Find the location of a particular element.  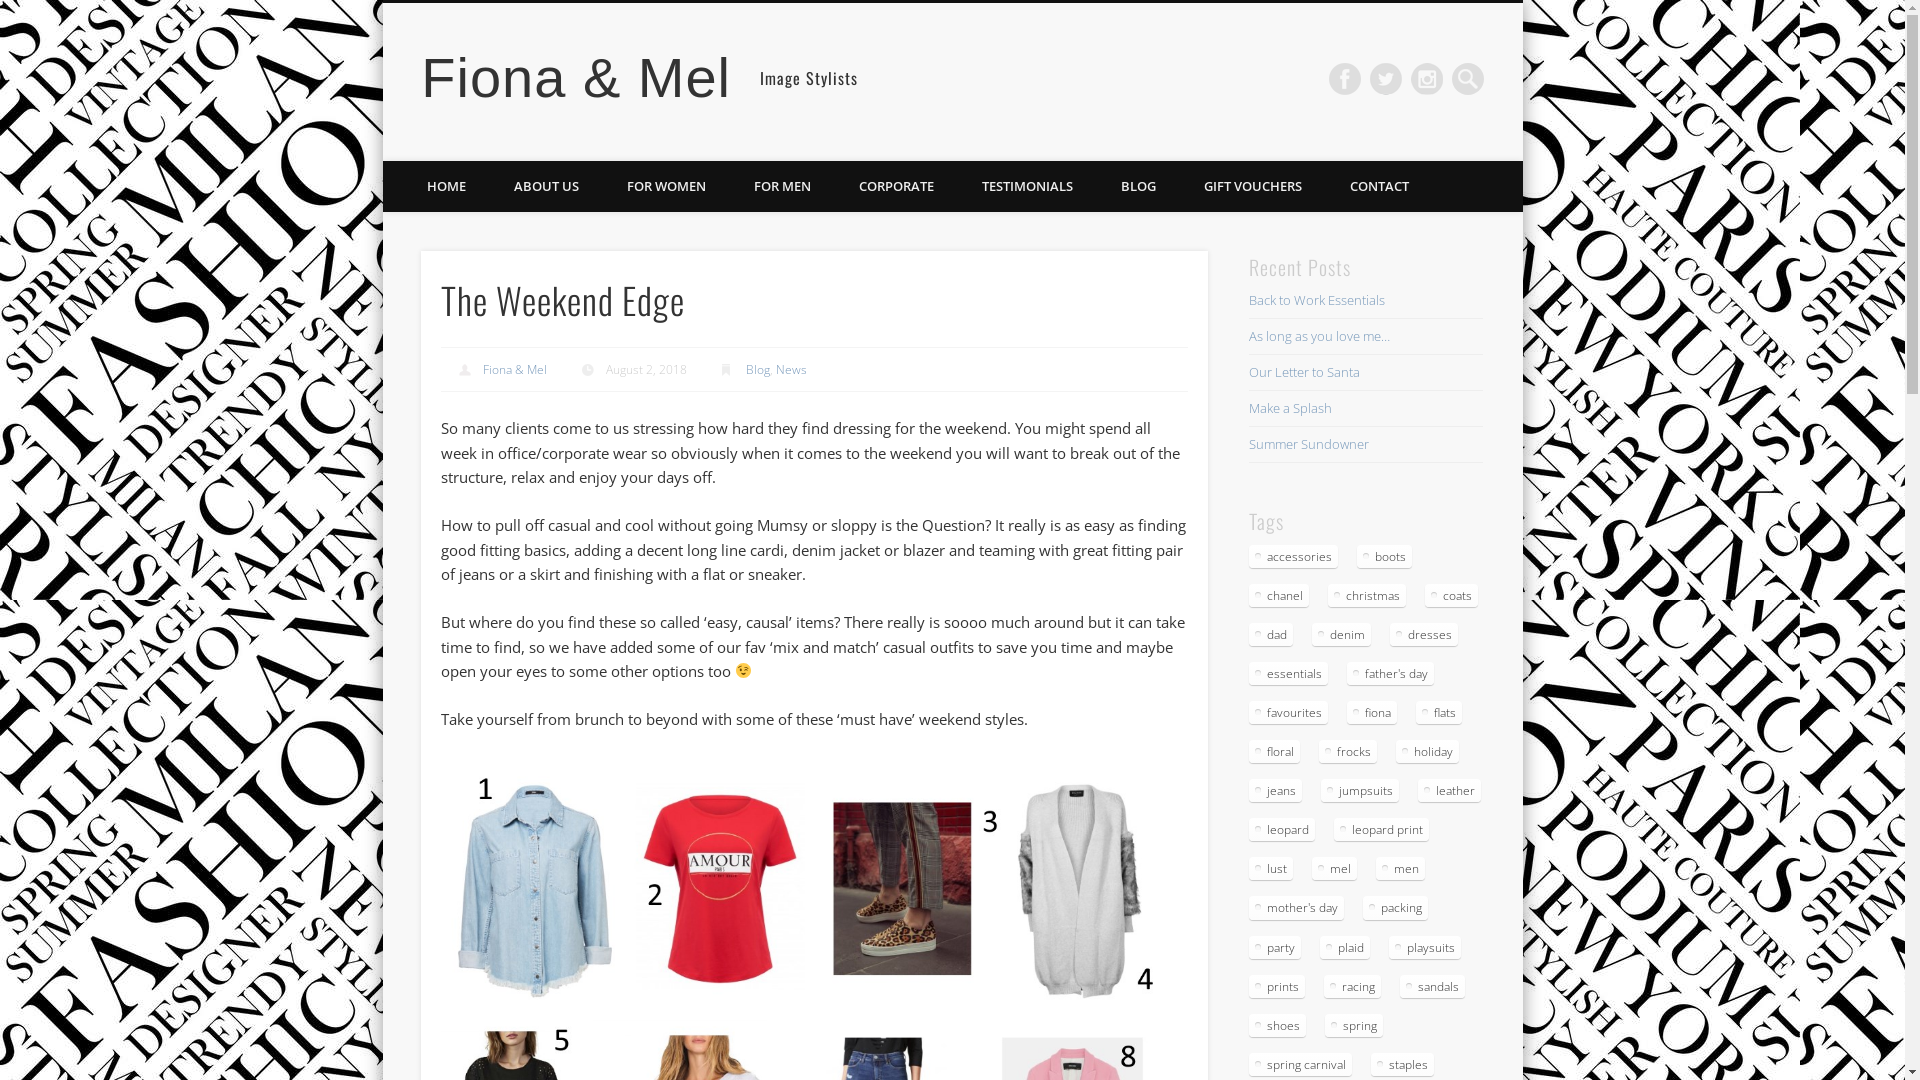

spring is located at coordinates (1354, 1026).